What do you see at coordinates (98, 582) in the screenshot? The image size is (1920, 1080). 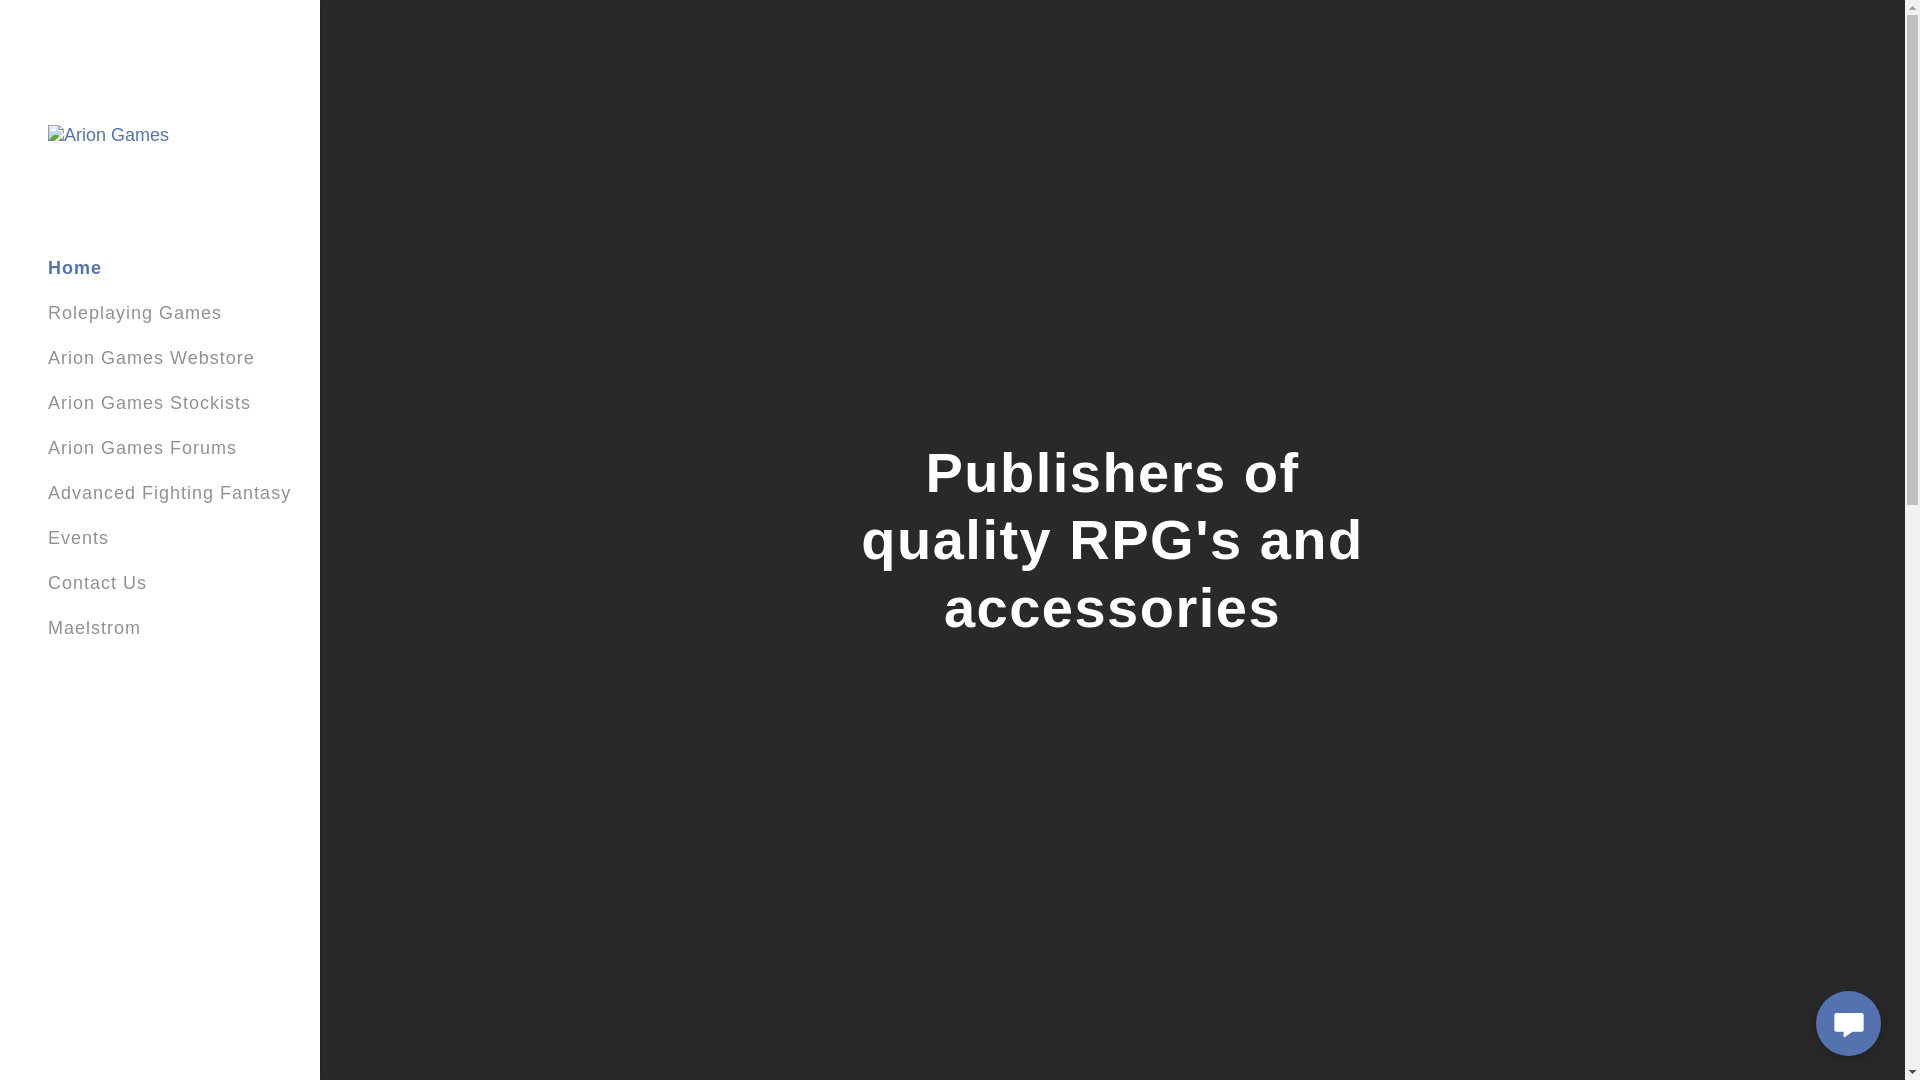 I see `Contact Us` at bounding box center [98, 582].